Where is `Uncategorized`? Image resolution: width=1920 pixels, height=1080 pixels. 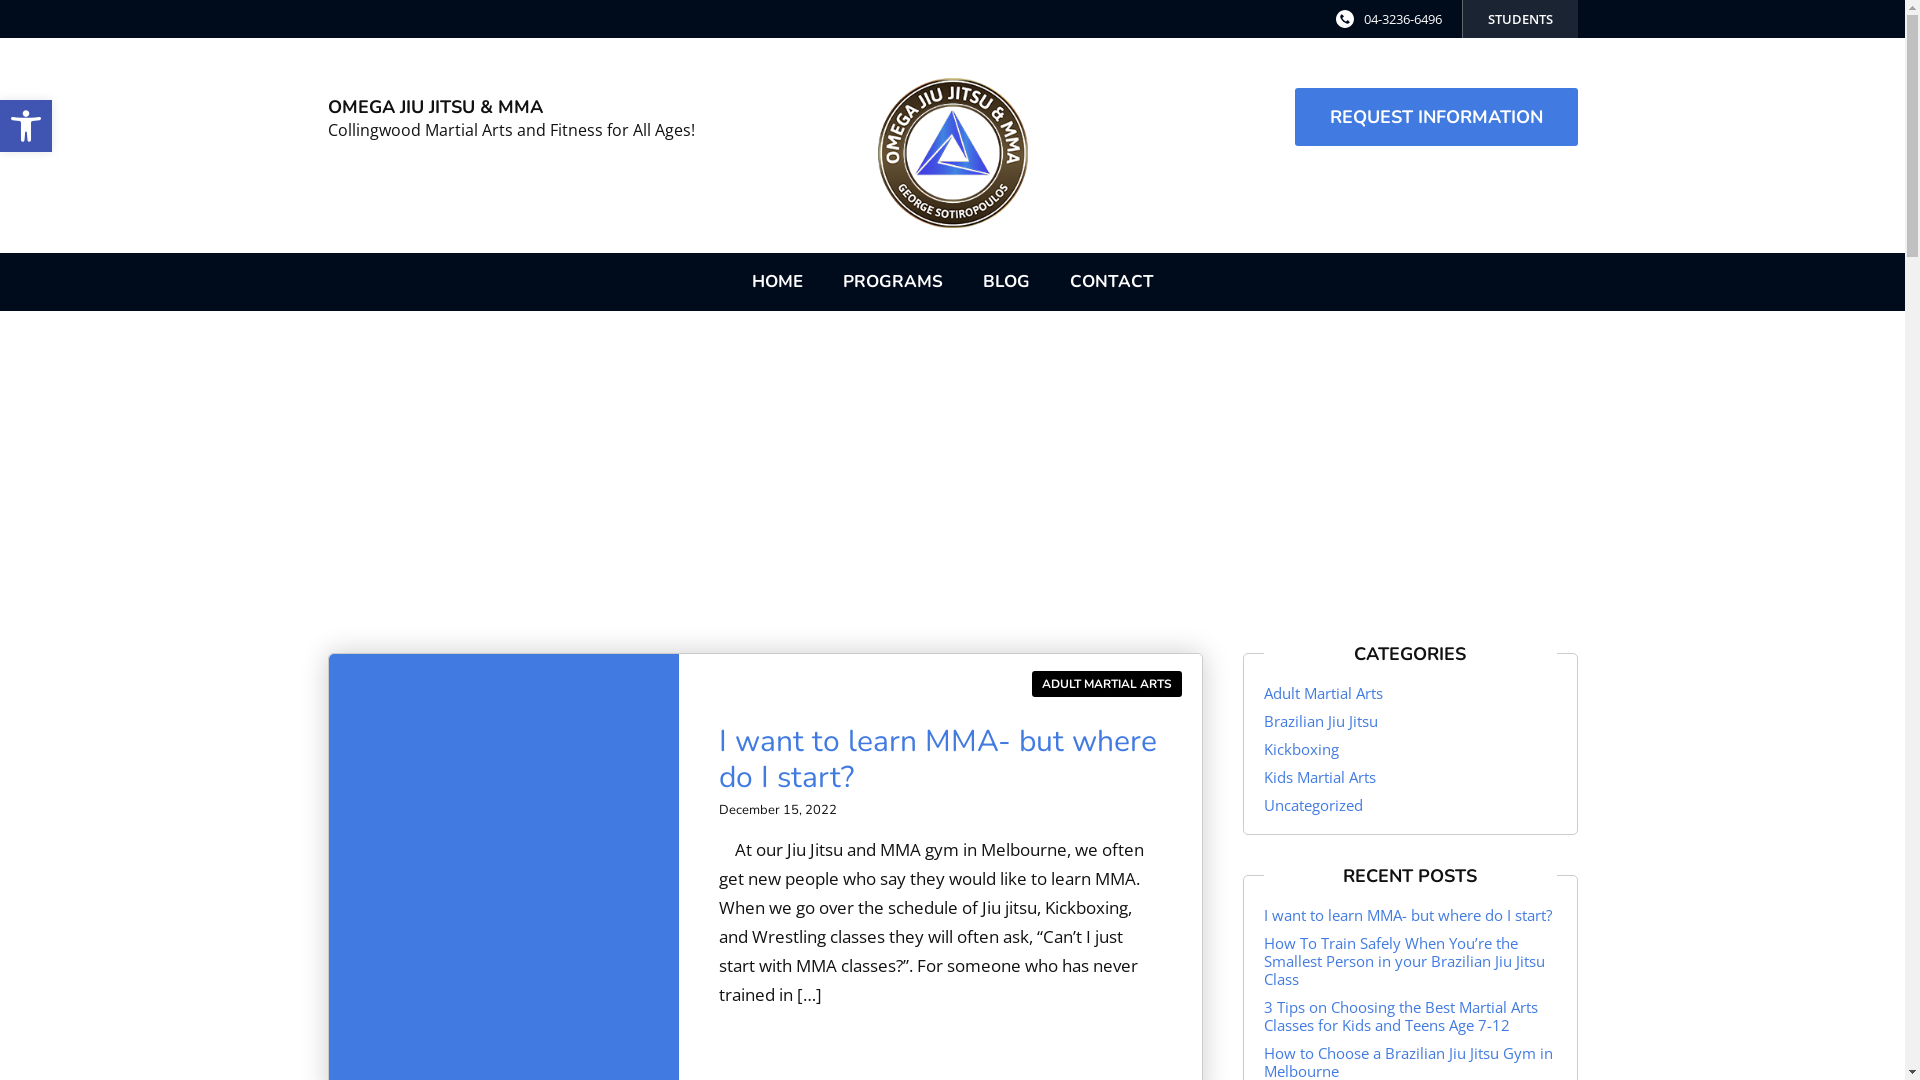 Uncategorized is located at coordinates (1314, 805).